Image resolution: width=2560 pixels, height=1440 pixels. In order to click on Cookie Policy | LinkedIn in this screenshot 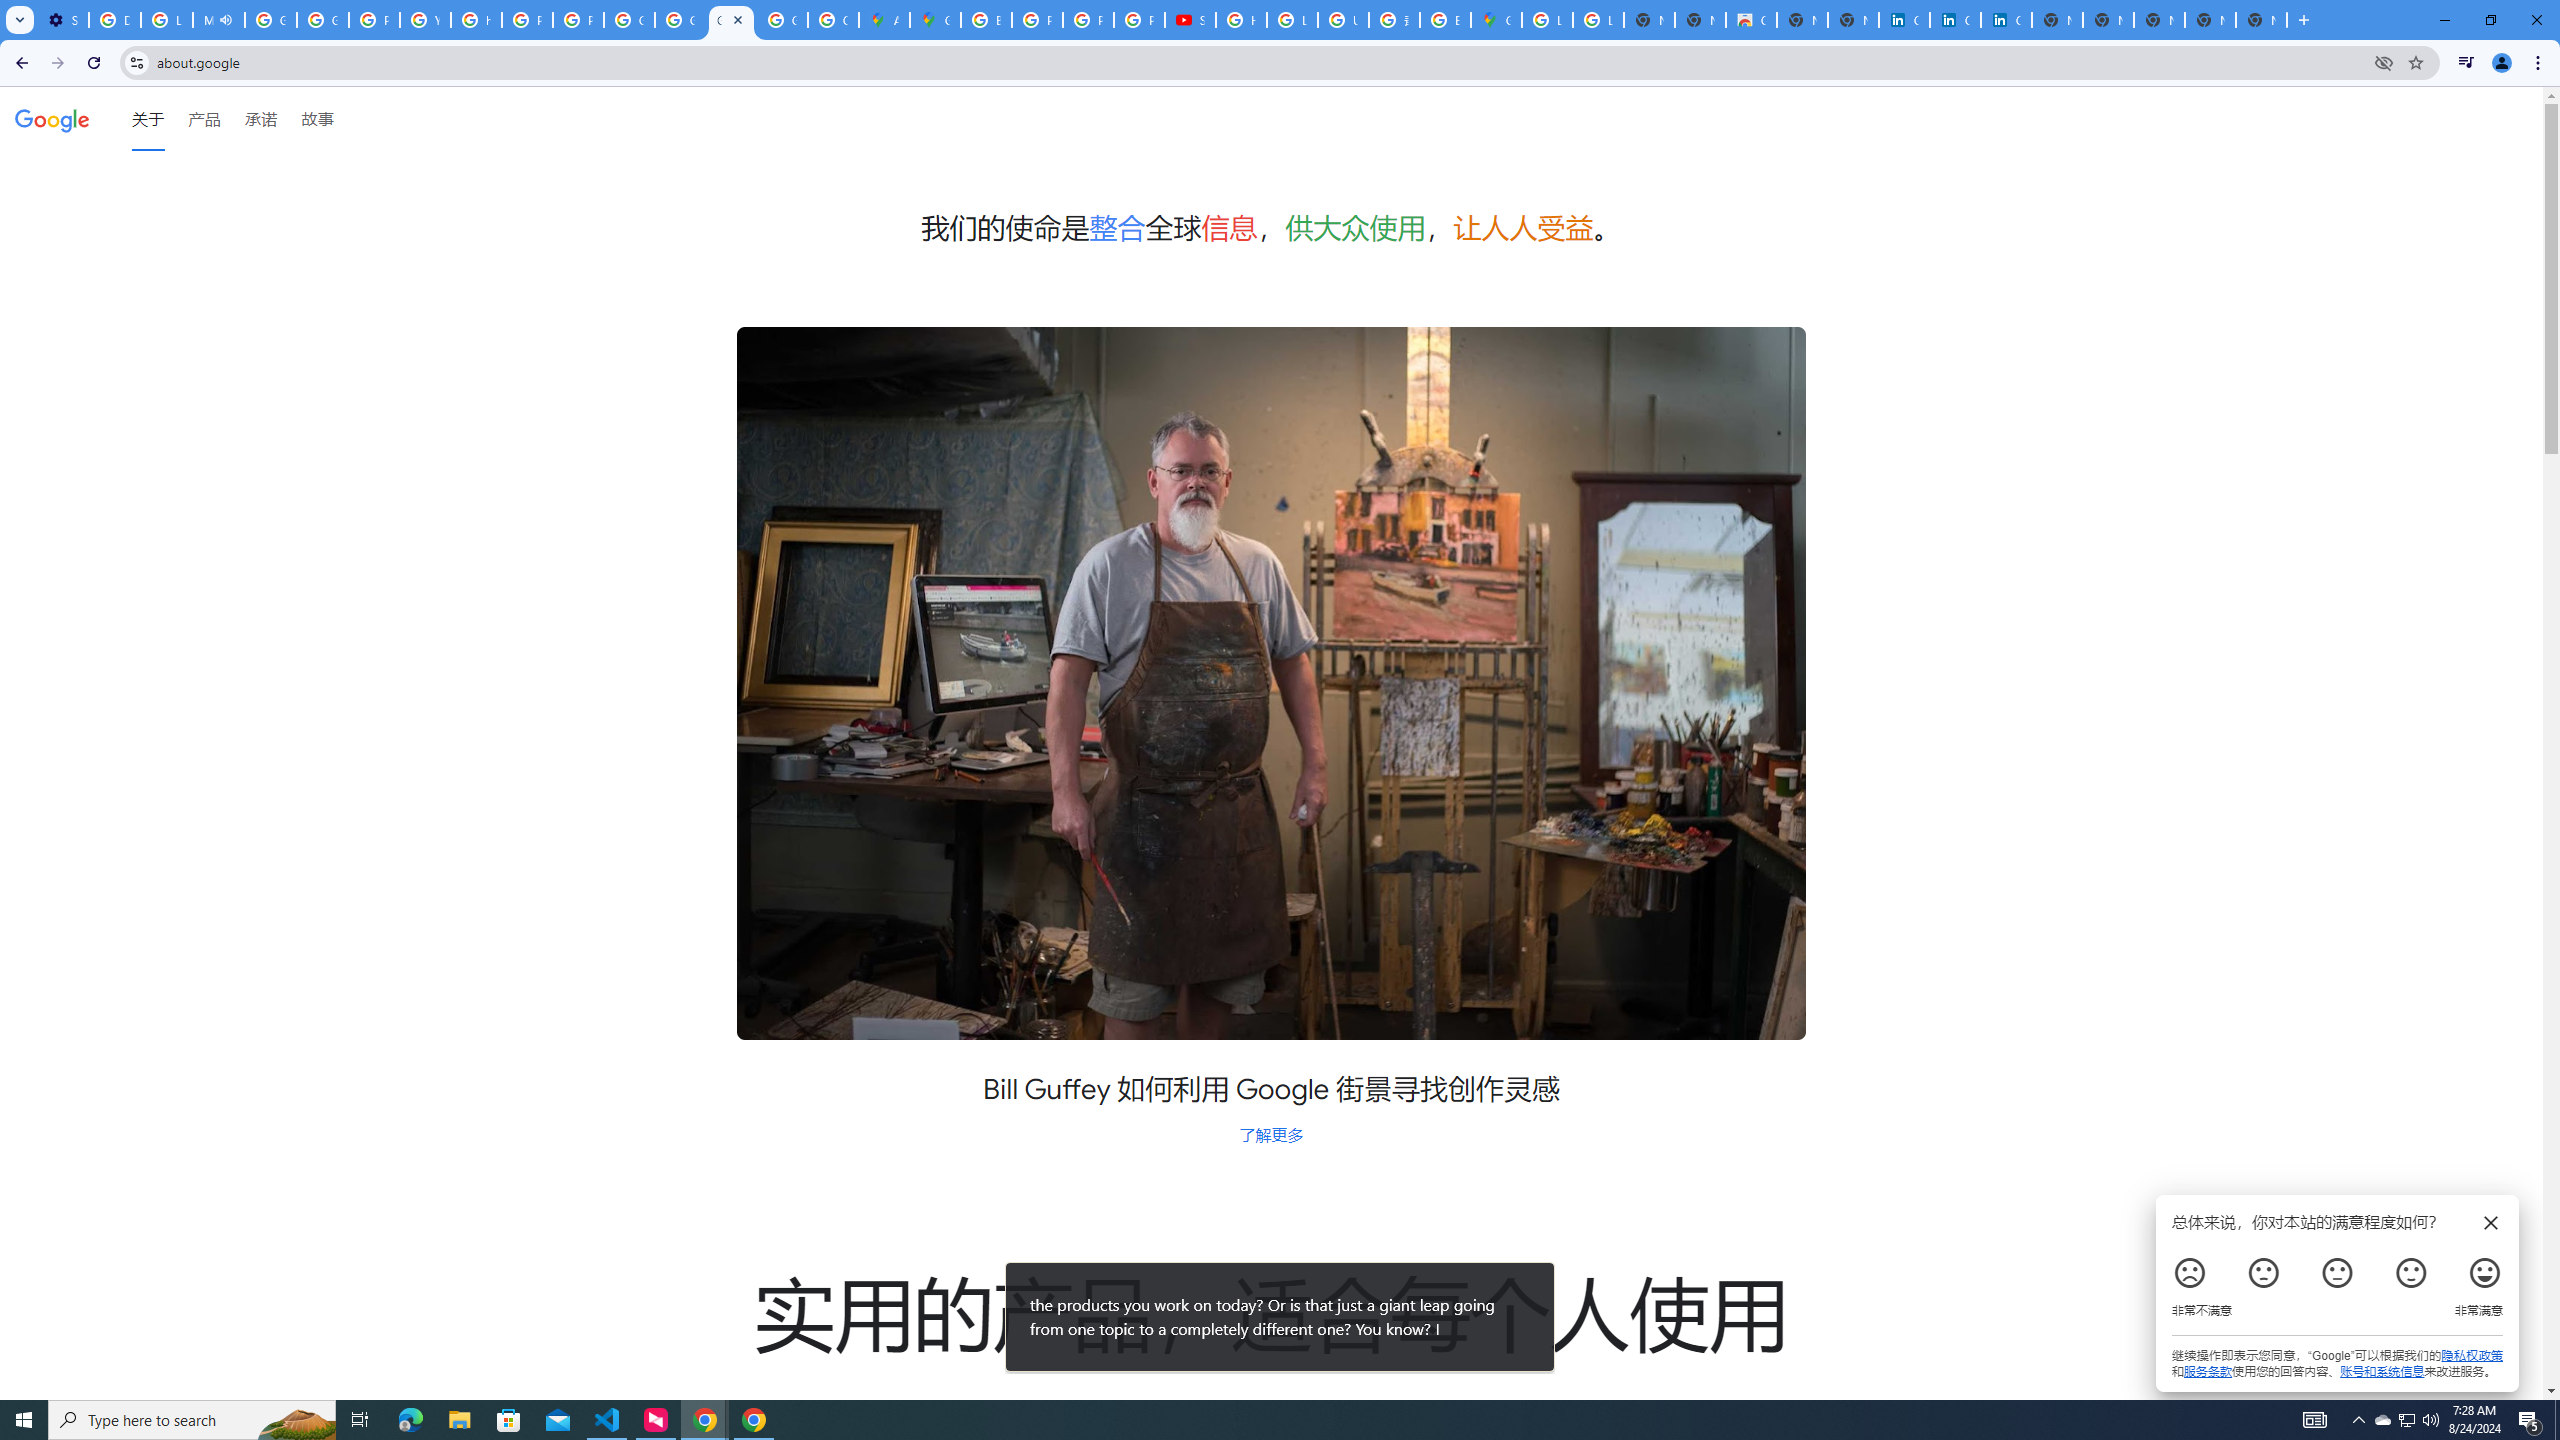, I will do `click(1954, 20)`.